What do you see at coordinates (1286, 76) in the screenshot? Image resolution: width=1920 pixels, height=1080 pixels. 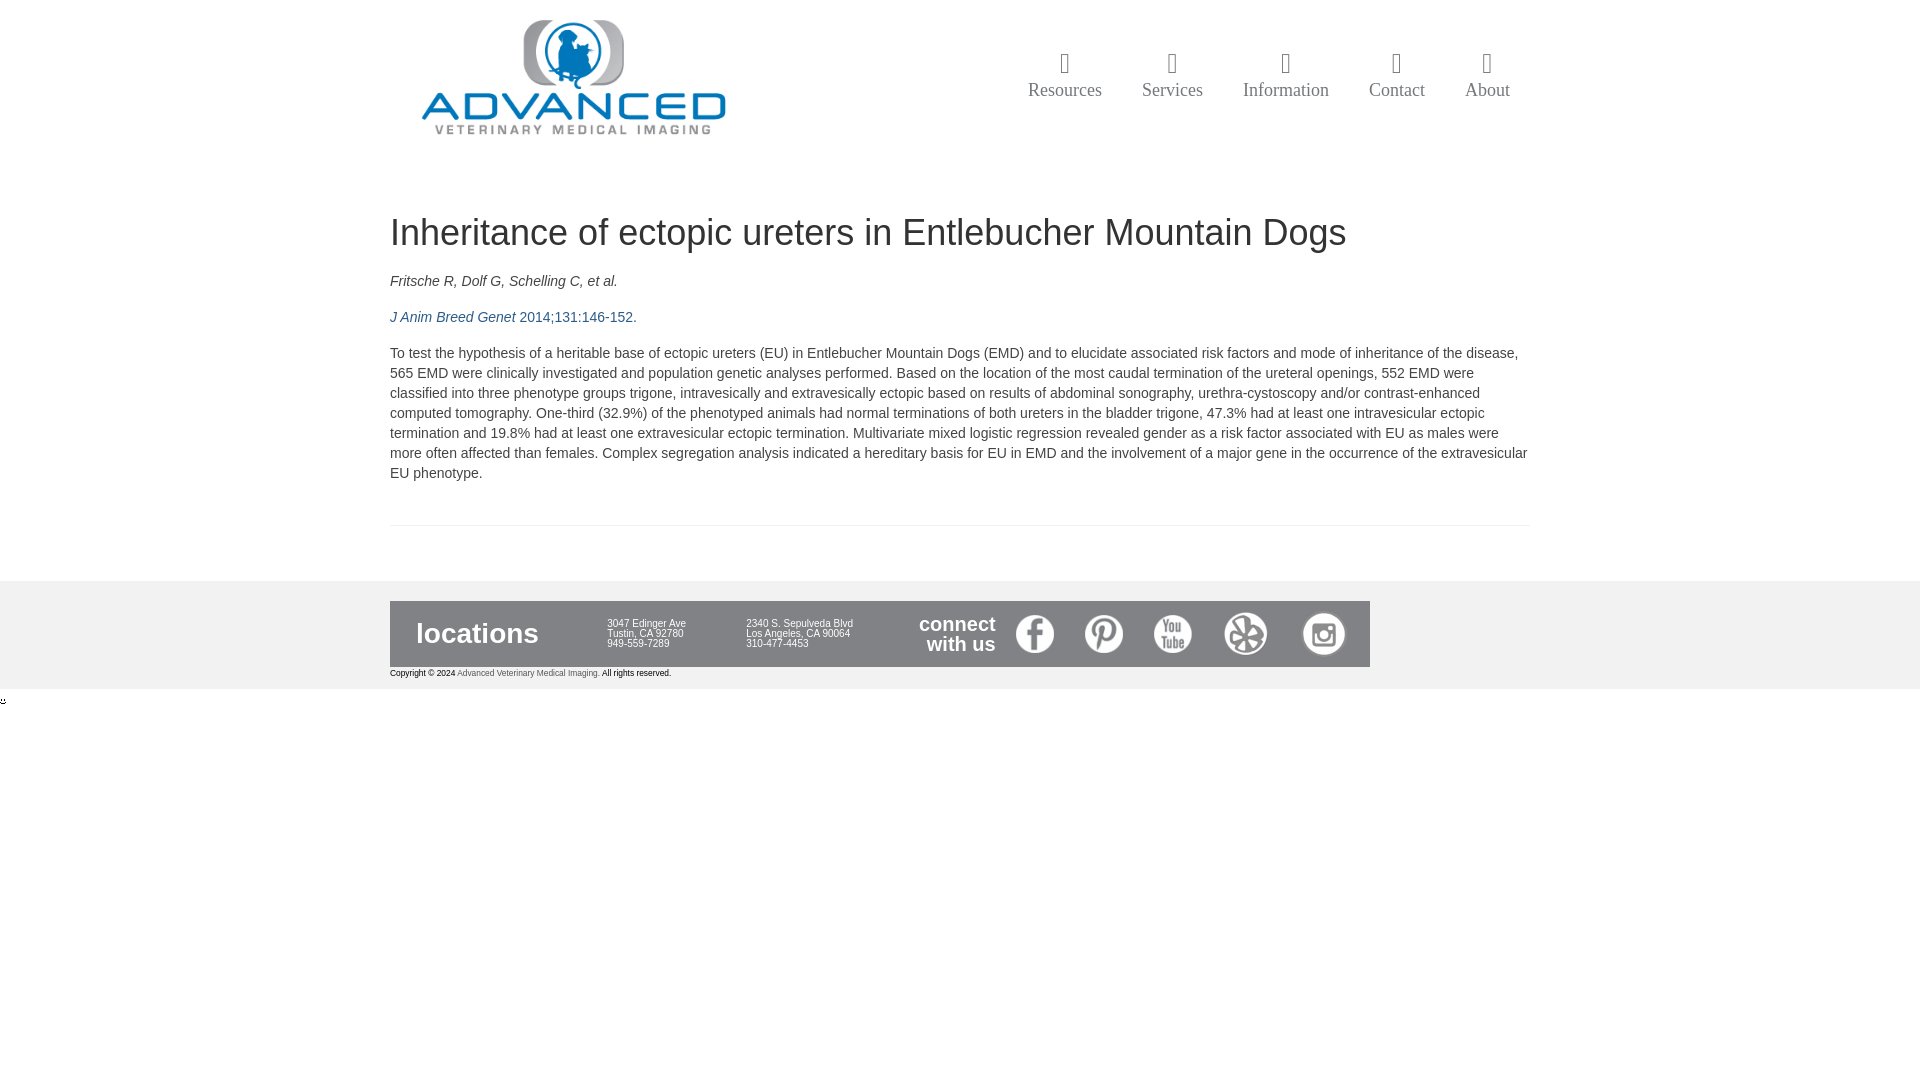 I see `Information` at bounding box center [1286, 76].